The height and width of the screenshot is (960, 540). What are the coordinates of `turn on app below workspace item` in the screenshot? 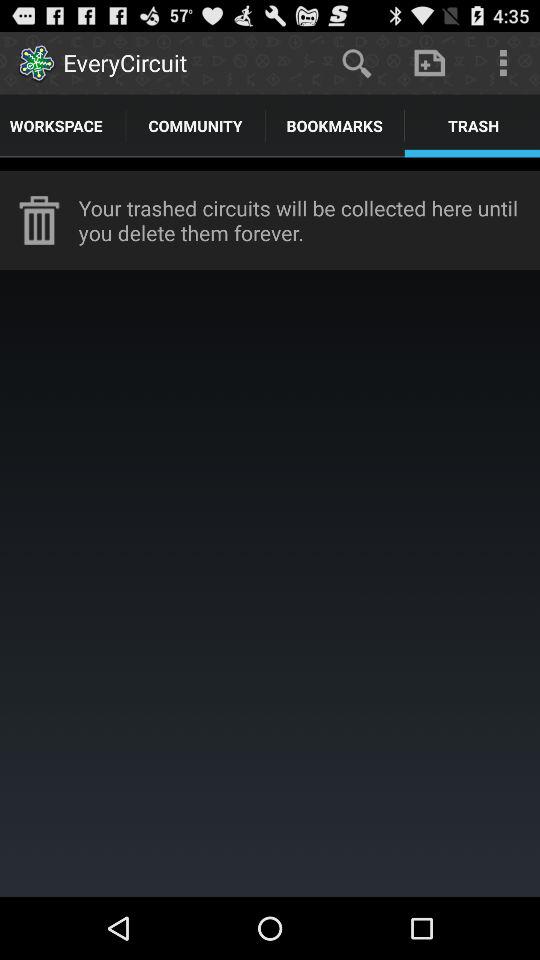 It's located at (270, 164).